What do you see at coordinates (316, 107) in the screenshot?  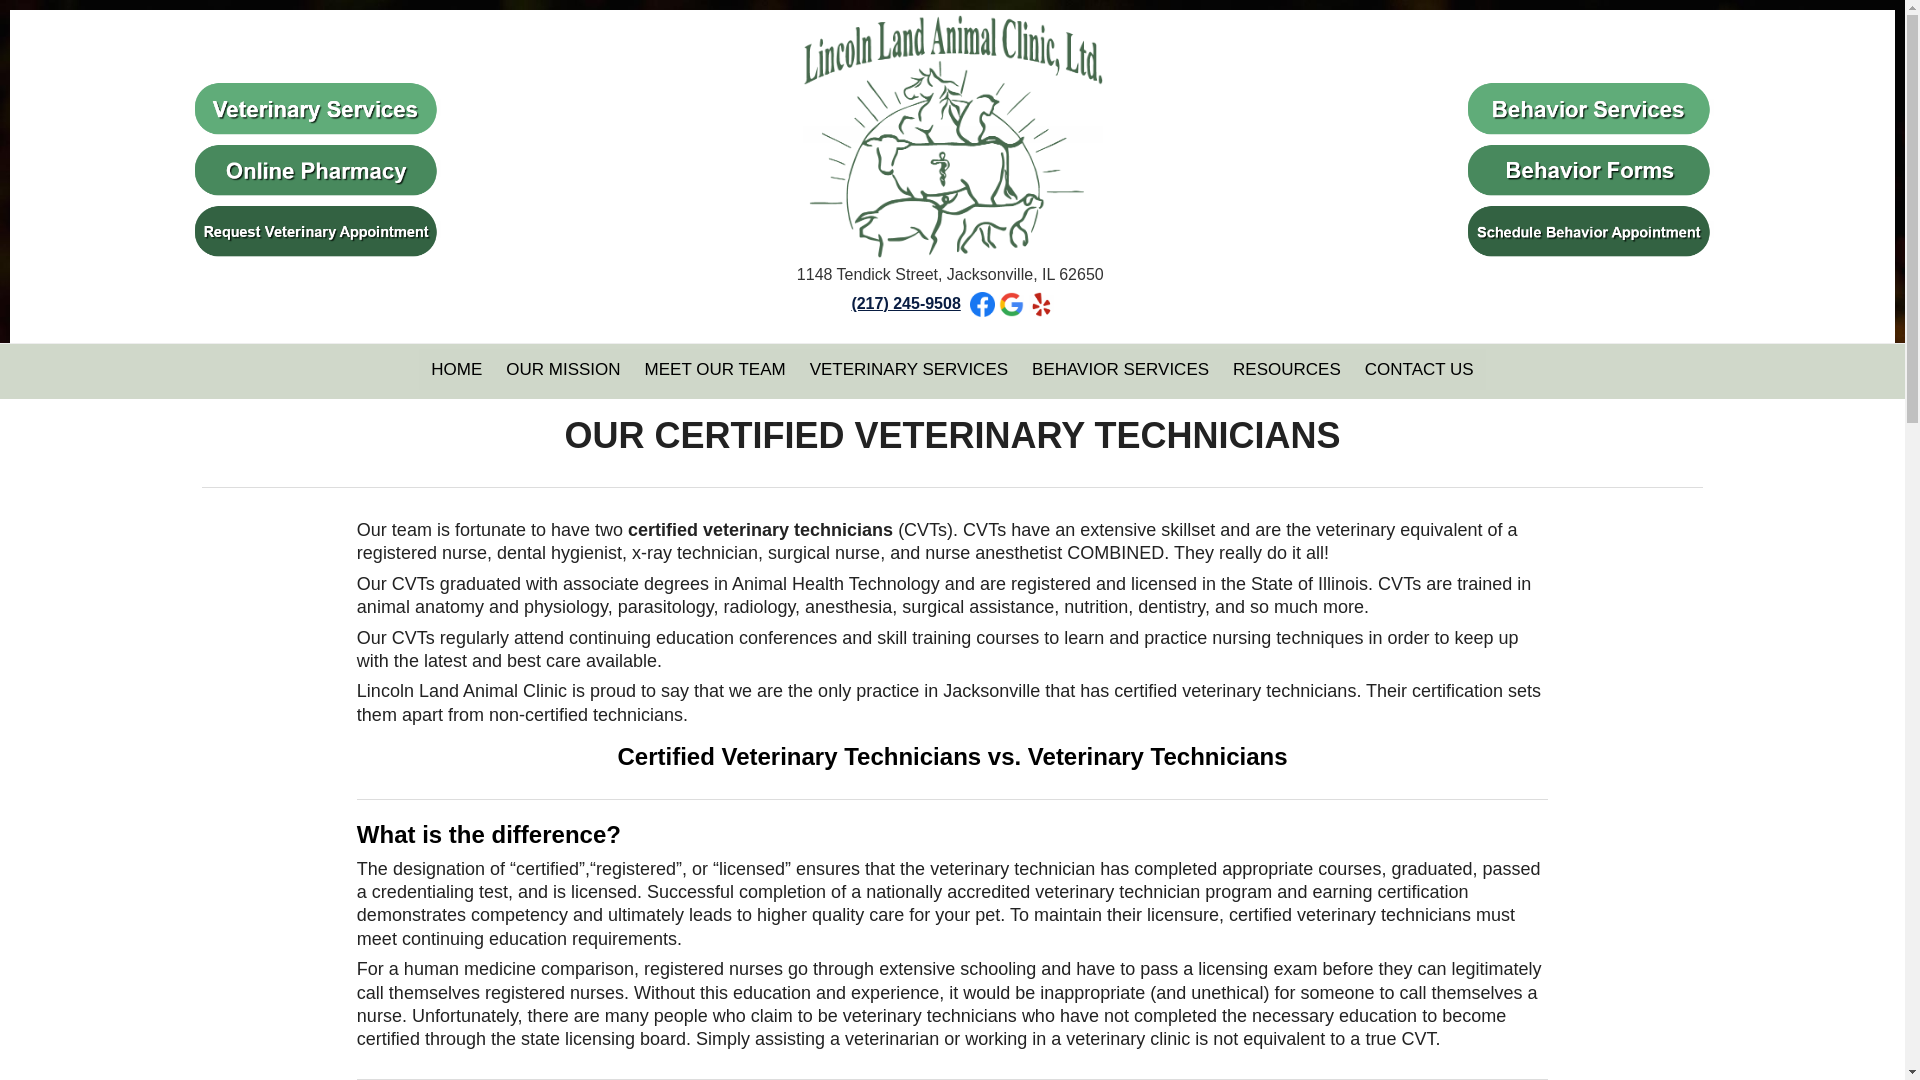 I see `Veterinary Services` at bounding box center [316, 107].